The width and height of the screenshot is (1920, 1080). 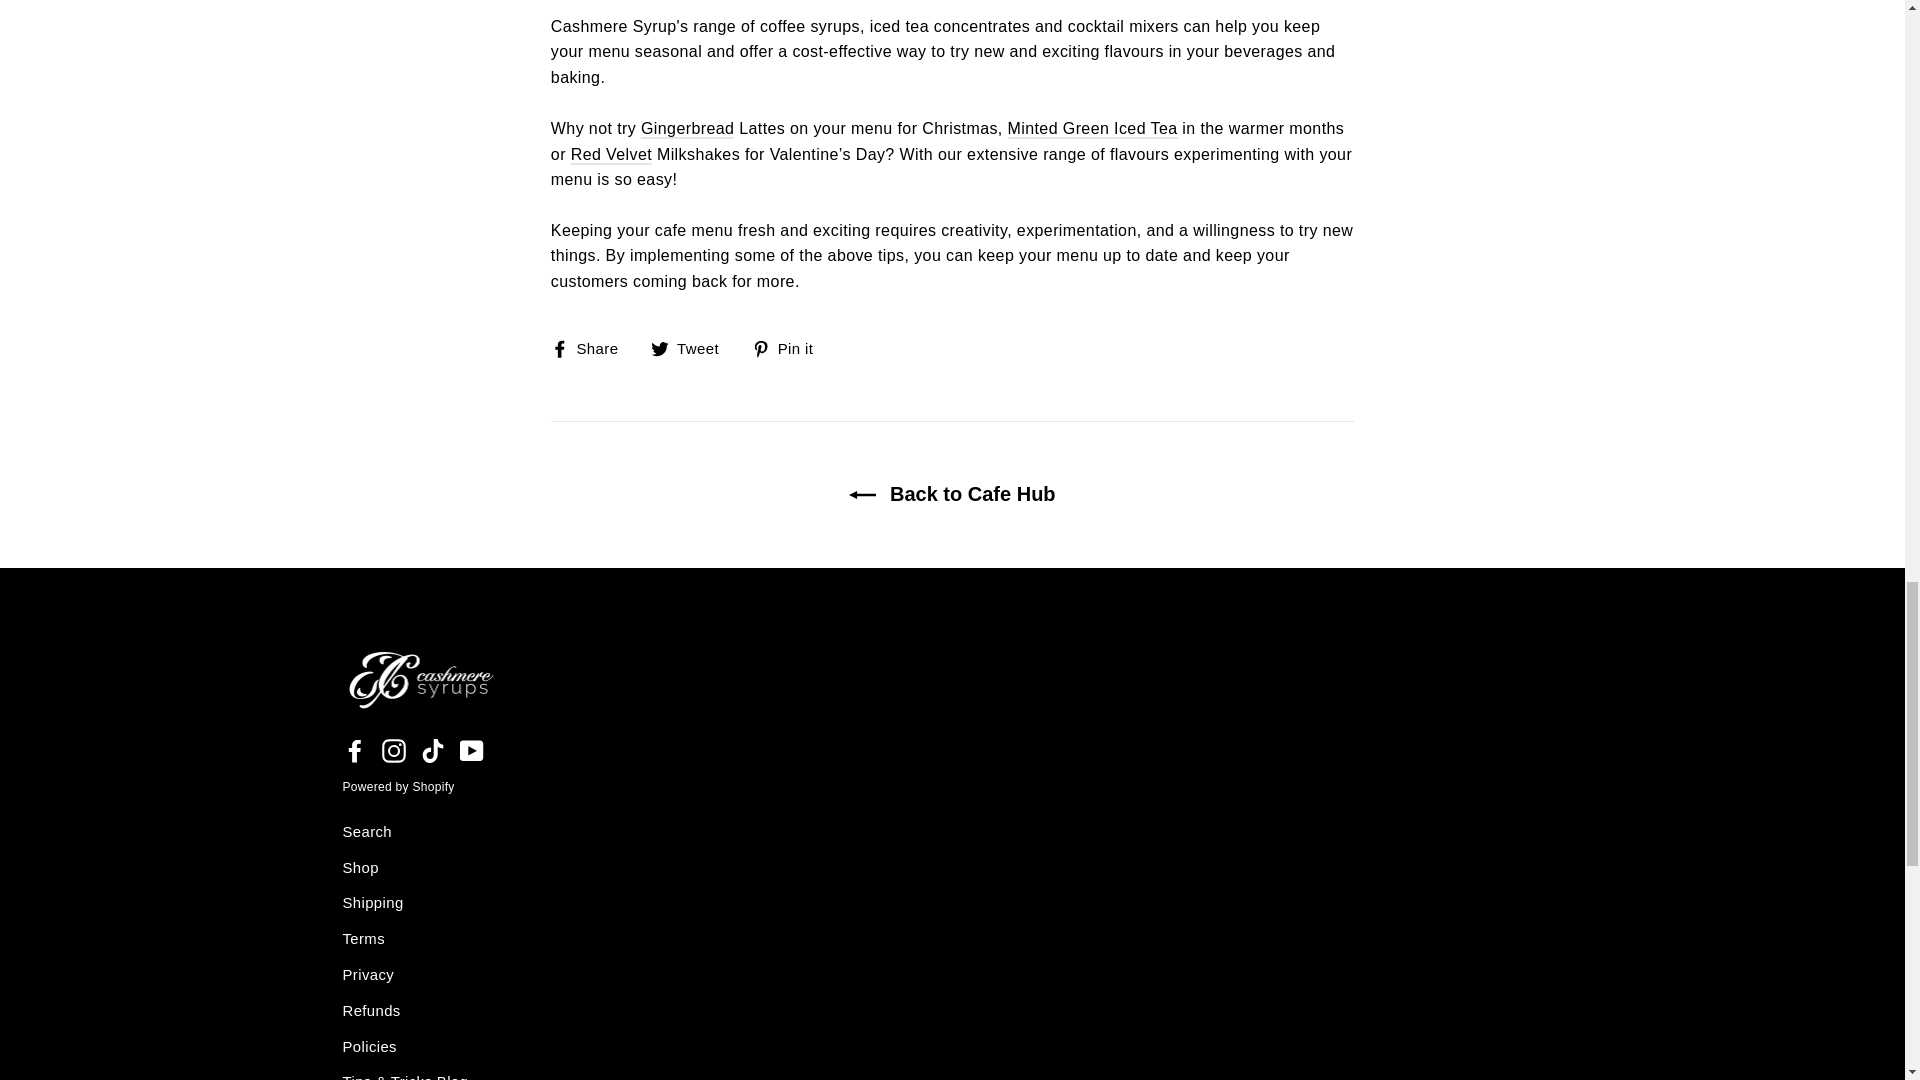 I want to click on Cashmere Syrups on TikTok, so click(x=432, y=749).